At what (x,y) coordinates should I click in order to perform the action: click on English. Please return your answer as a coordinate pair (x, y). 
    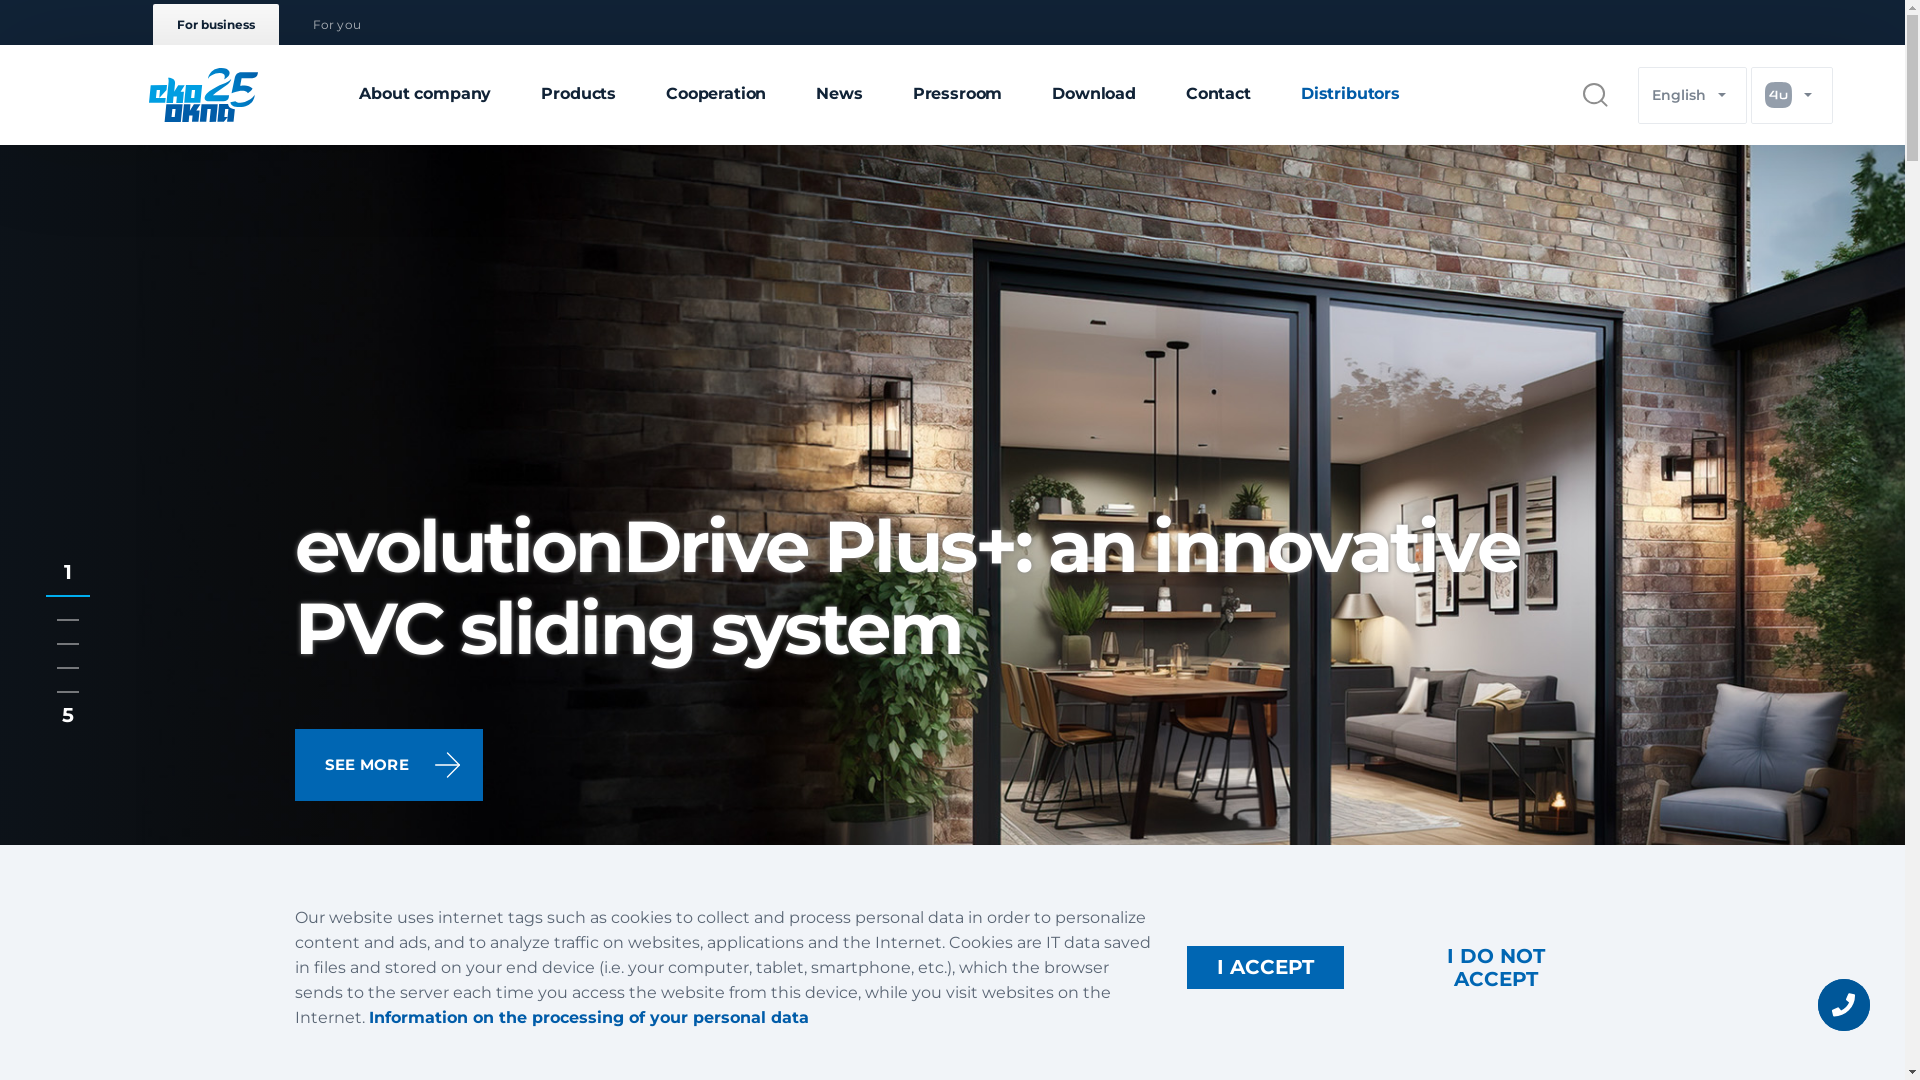
    Looking at the image, I should click on (1692, 94).